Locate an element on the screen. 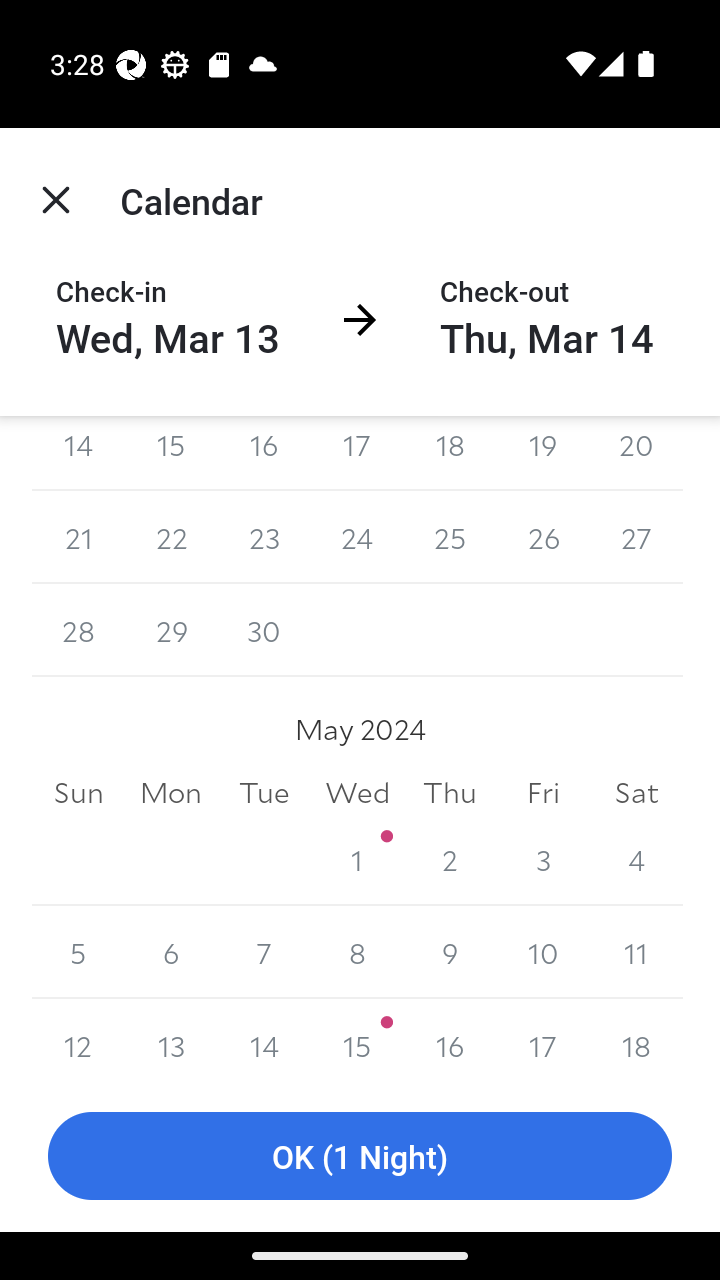 The image size is (720, 1280). 19 19 April 2024 is located at coordinates (542, 454).